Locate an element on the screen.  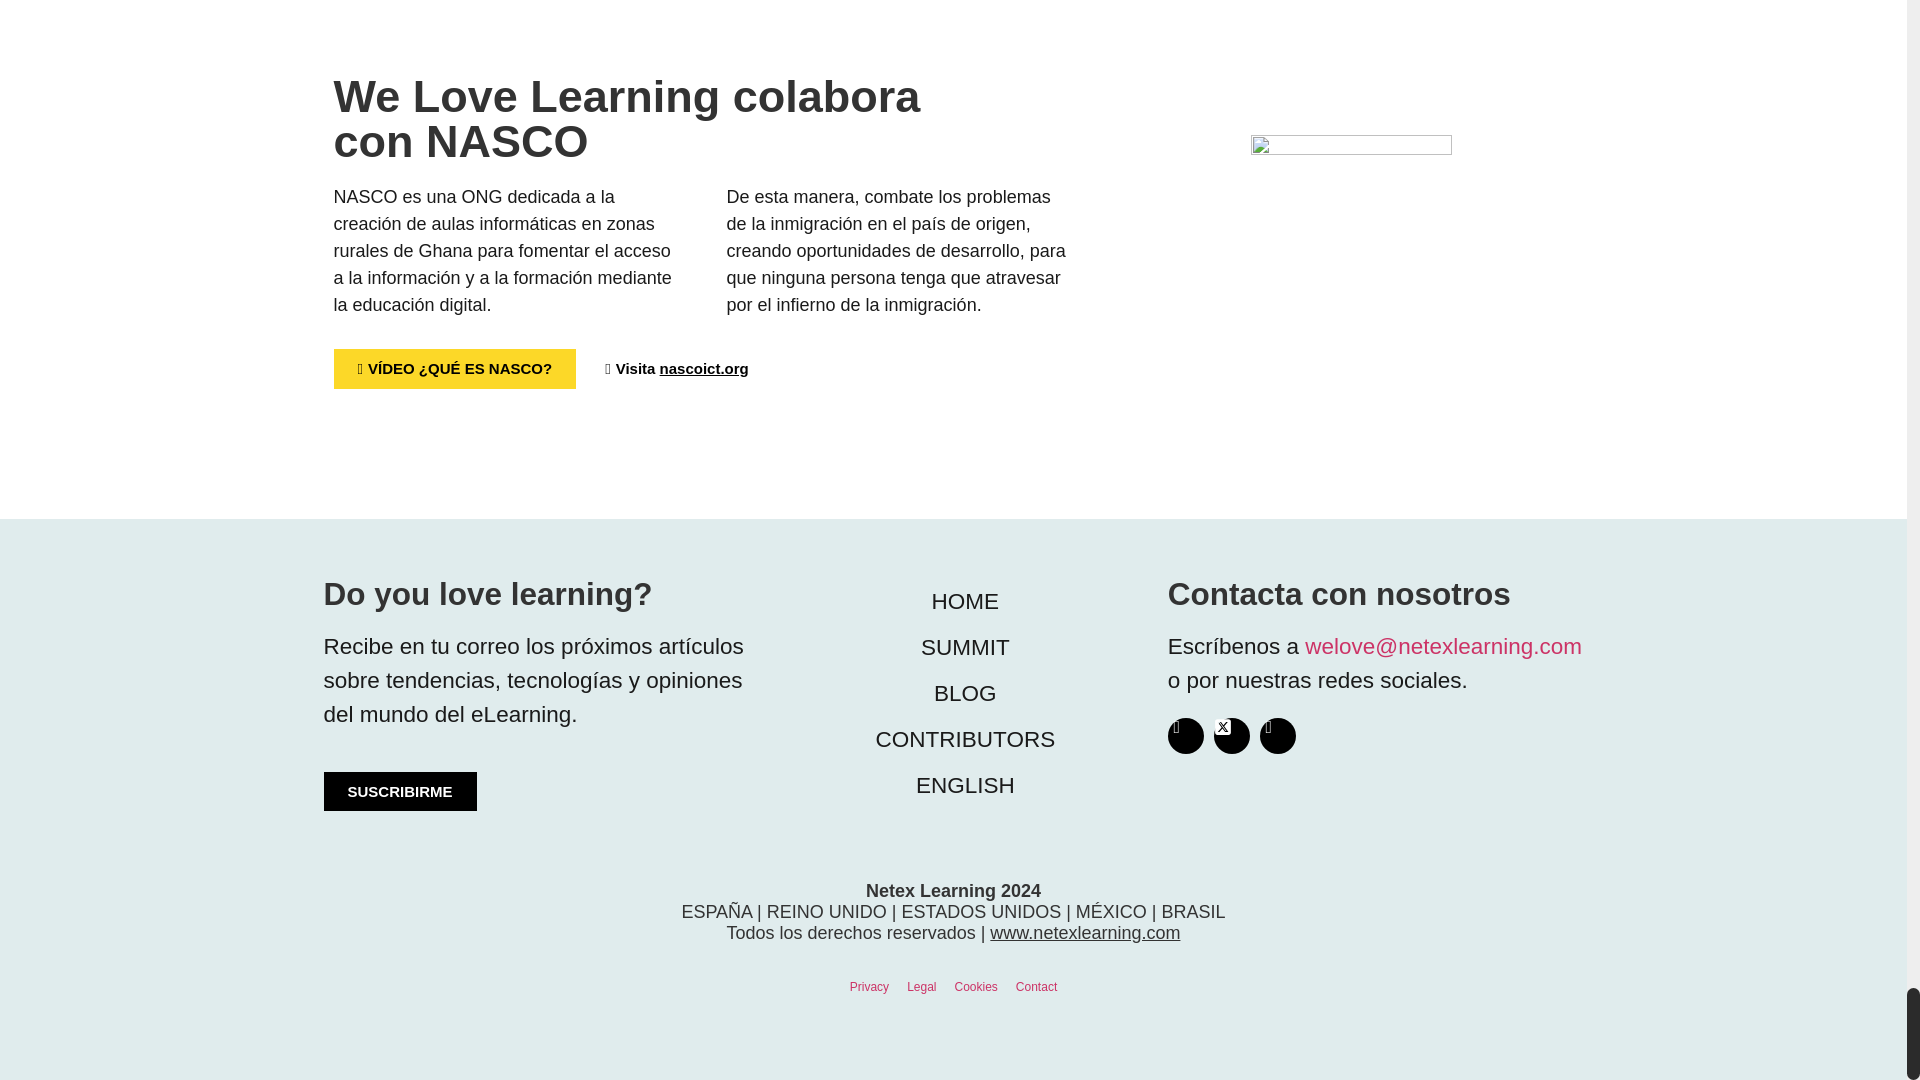
Visita nascoict.org is located at coordinates (677, 368).